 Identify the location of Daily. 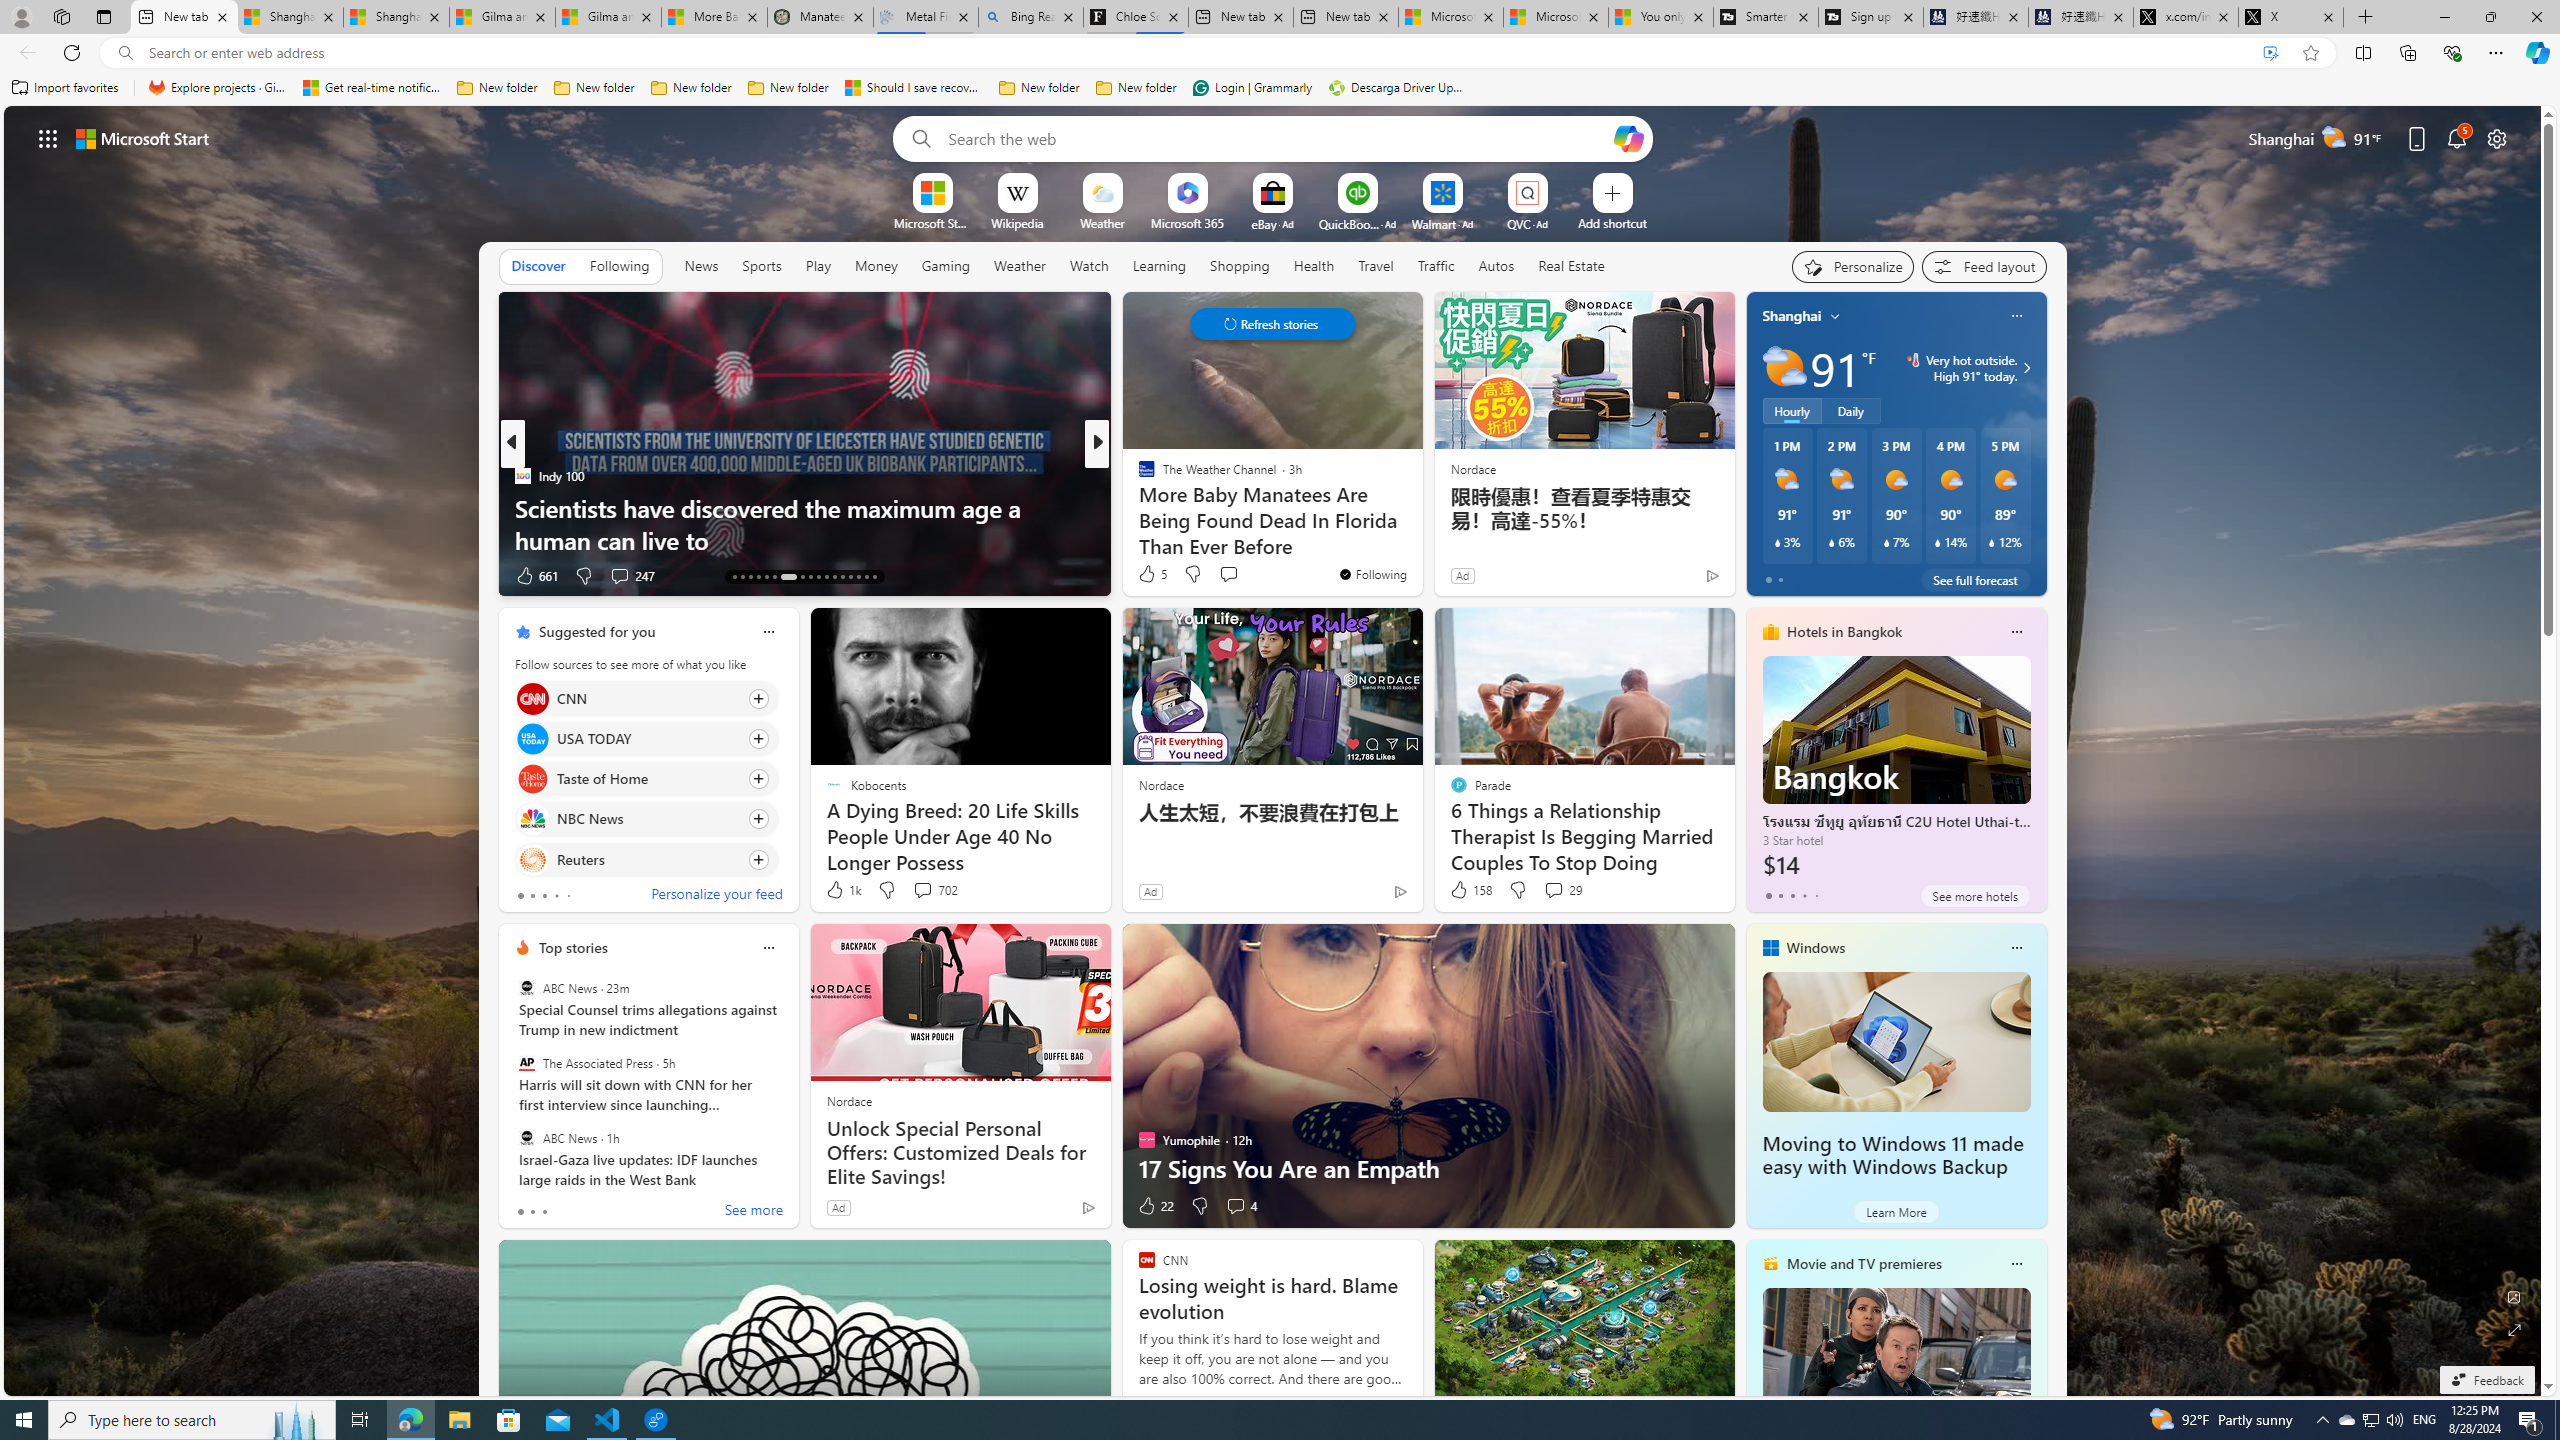
(1850, 410).